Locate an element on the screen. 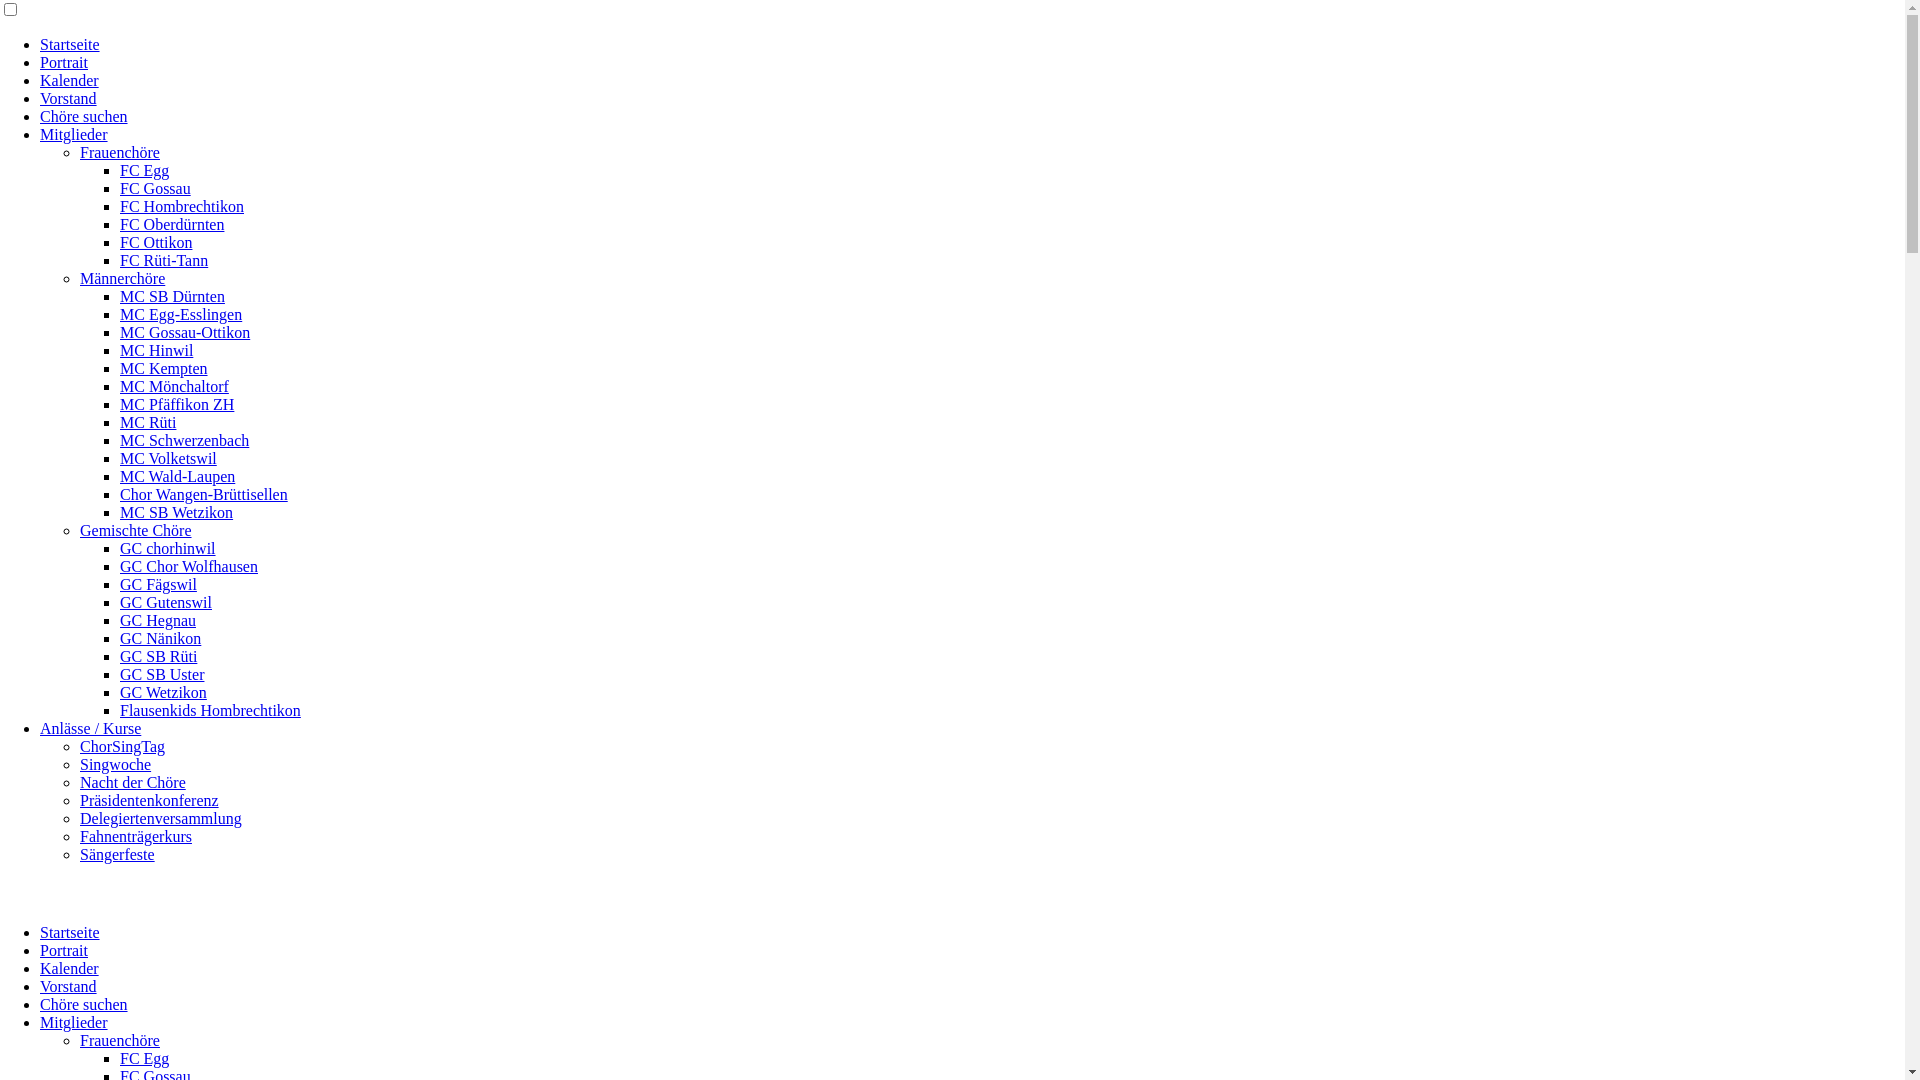 The width and height of the screenshot is (1920, 1080). GC Hegnau is located at coordinates (158, 620).